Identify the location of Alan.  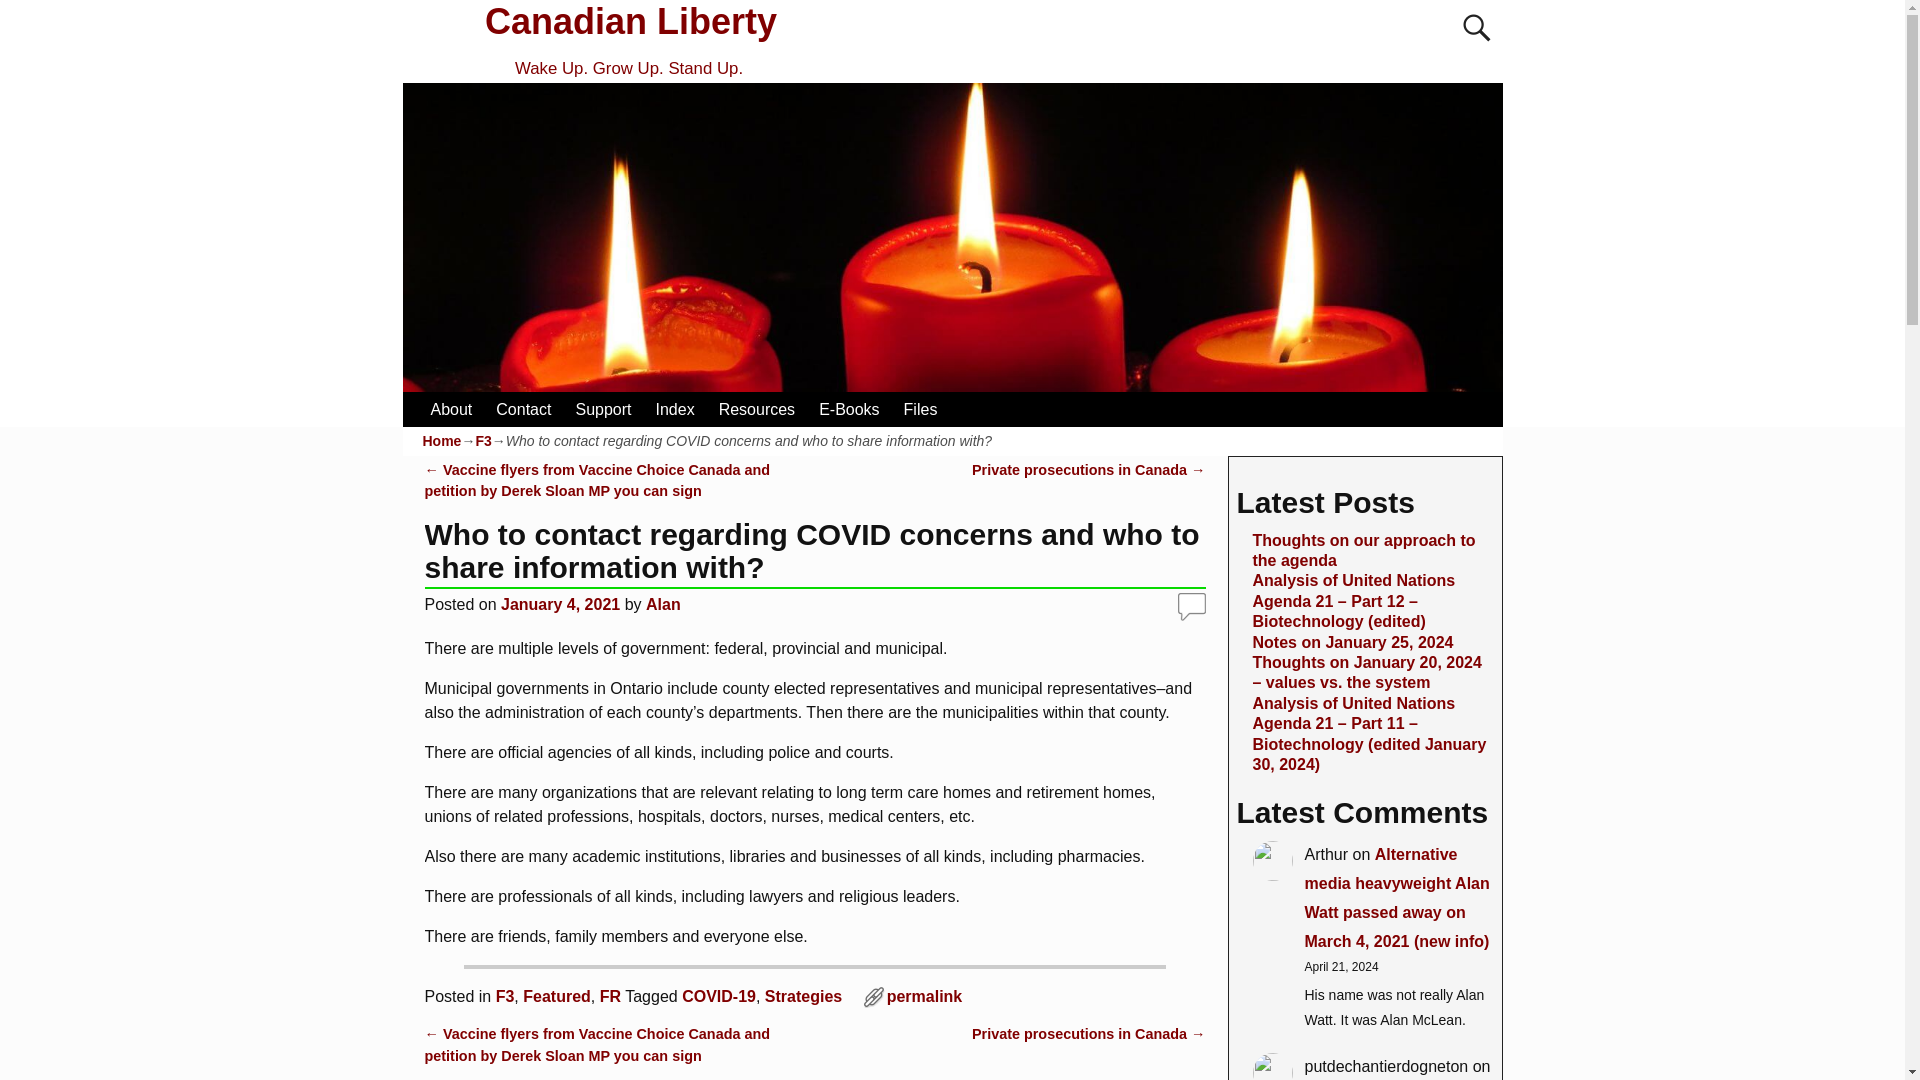
(663, 604).